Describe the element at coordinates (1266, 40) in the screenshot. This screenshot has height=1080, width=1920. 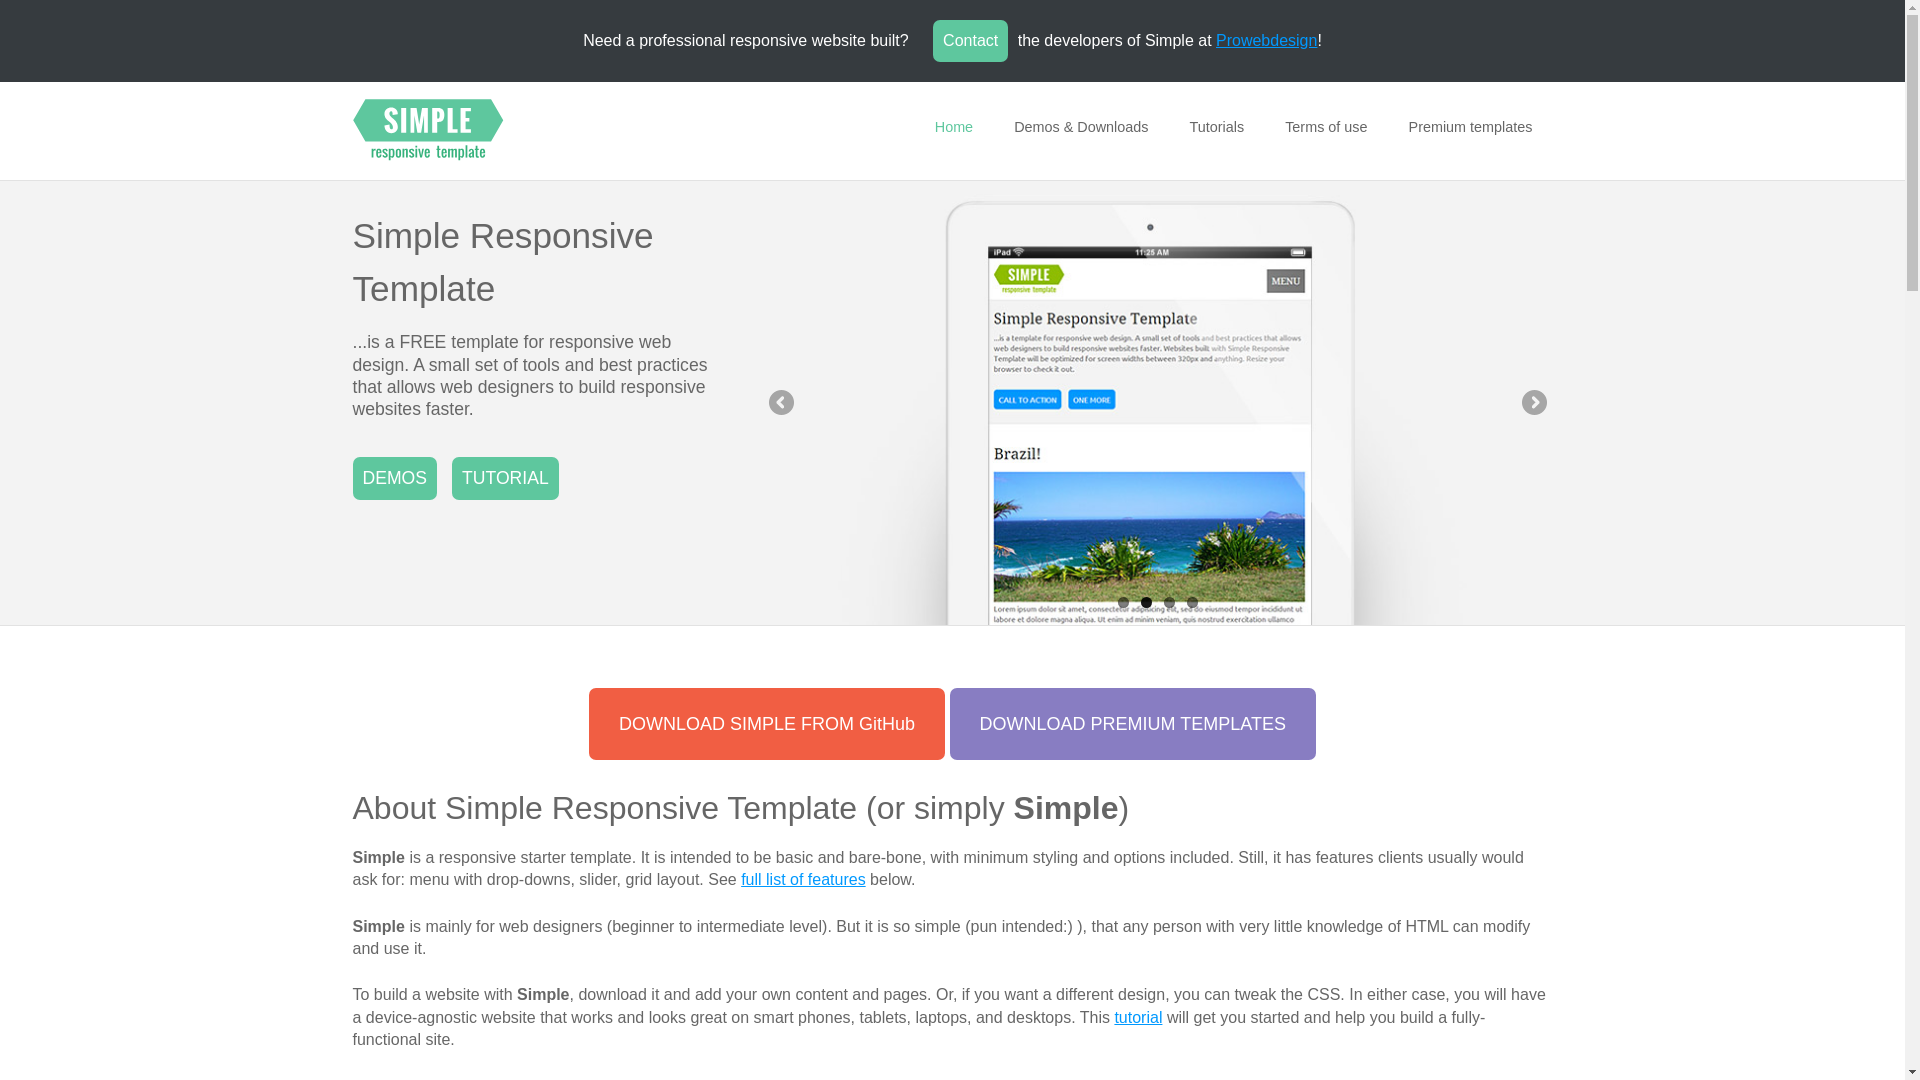
I see `Prowebdesign` at that location.